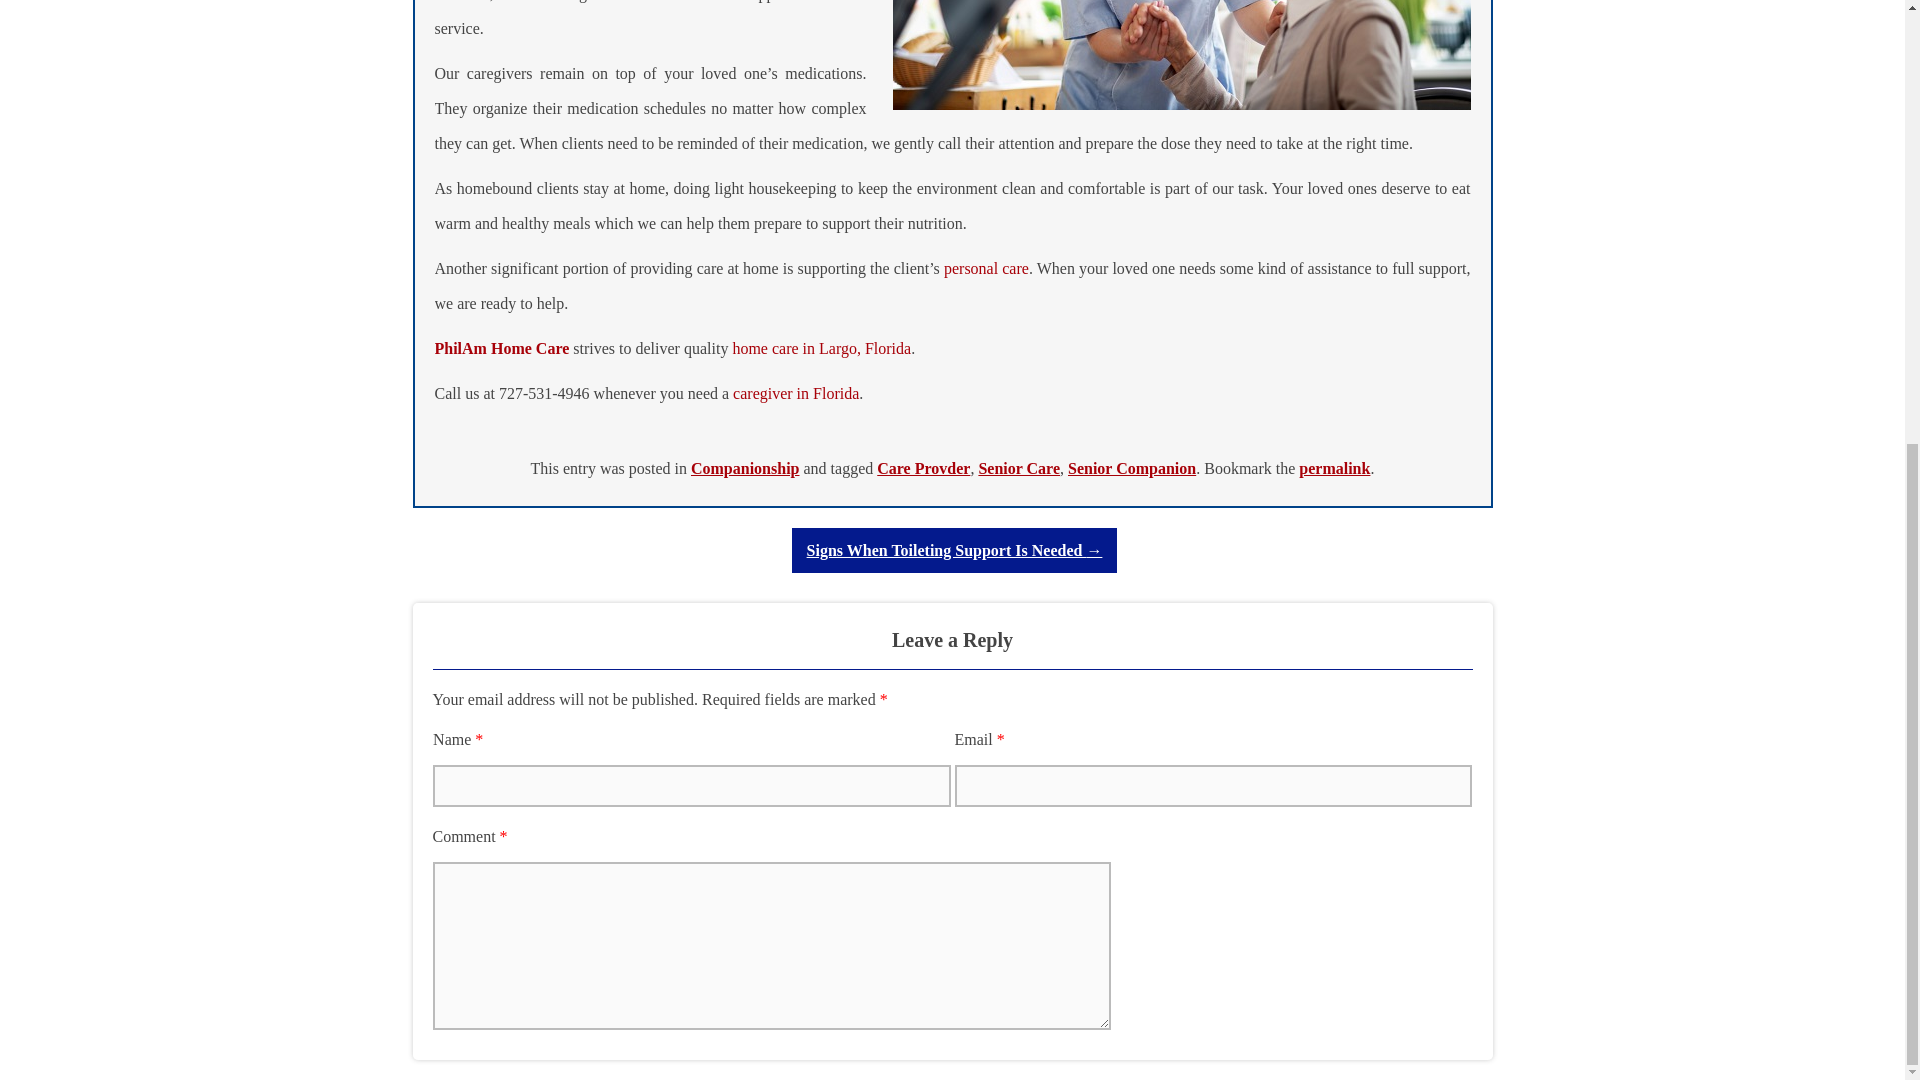 The height and width of the screenshot is (1080, 1920). What do you see at coordinates (986, 268) in the screenshot?
I see `personal care` at bounding box center [986, 268].